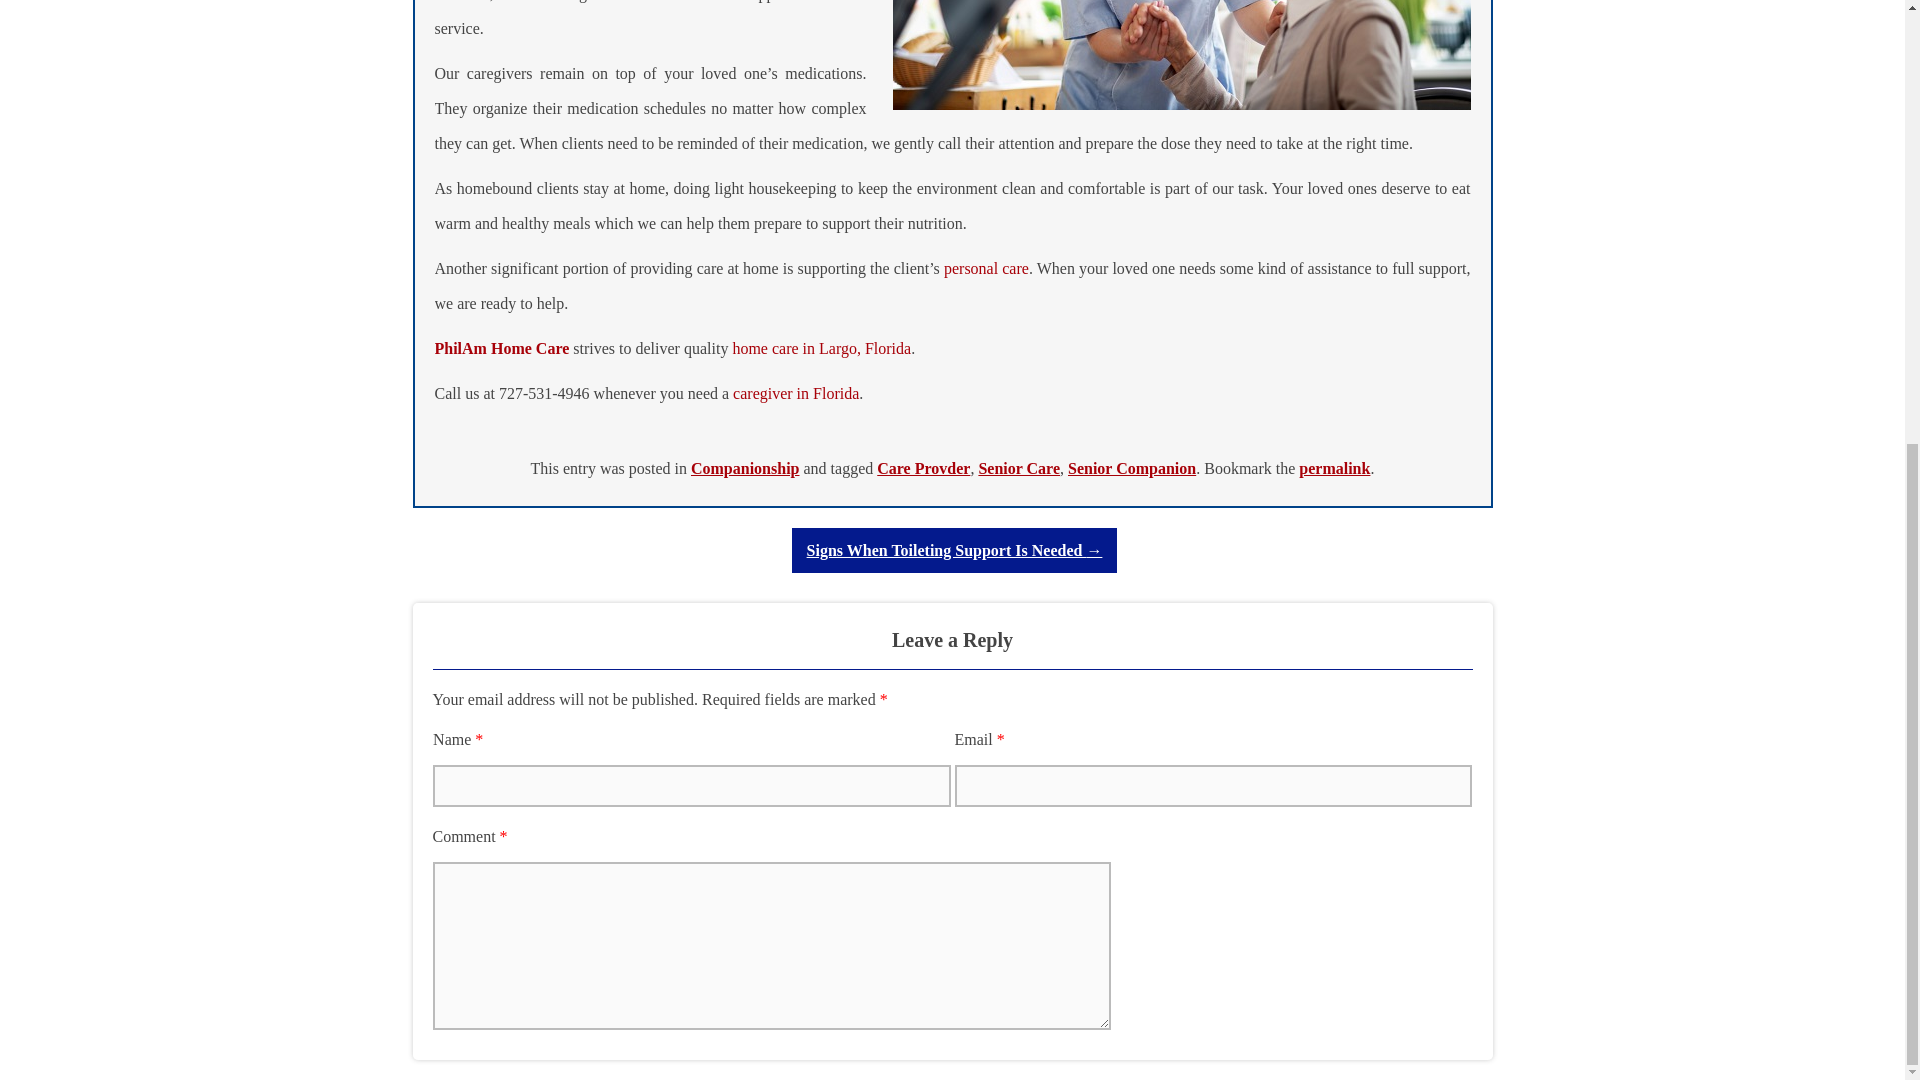 The height and width of the screenshot is (1080, 1920). What do you see at coordinates (986, 268) in the screenshot?
I see `personal care` at bounding box center [986, 268].